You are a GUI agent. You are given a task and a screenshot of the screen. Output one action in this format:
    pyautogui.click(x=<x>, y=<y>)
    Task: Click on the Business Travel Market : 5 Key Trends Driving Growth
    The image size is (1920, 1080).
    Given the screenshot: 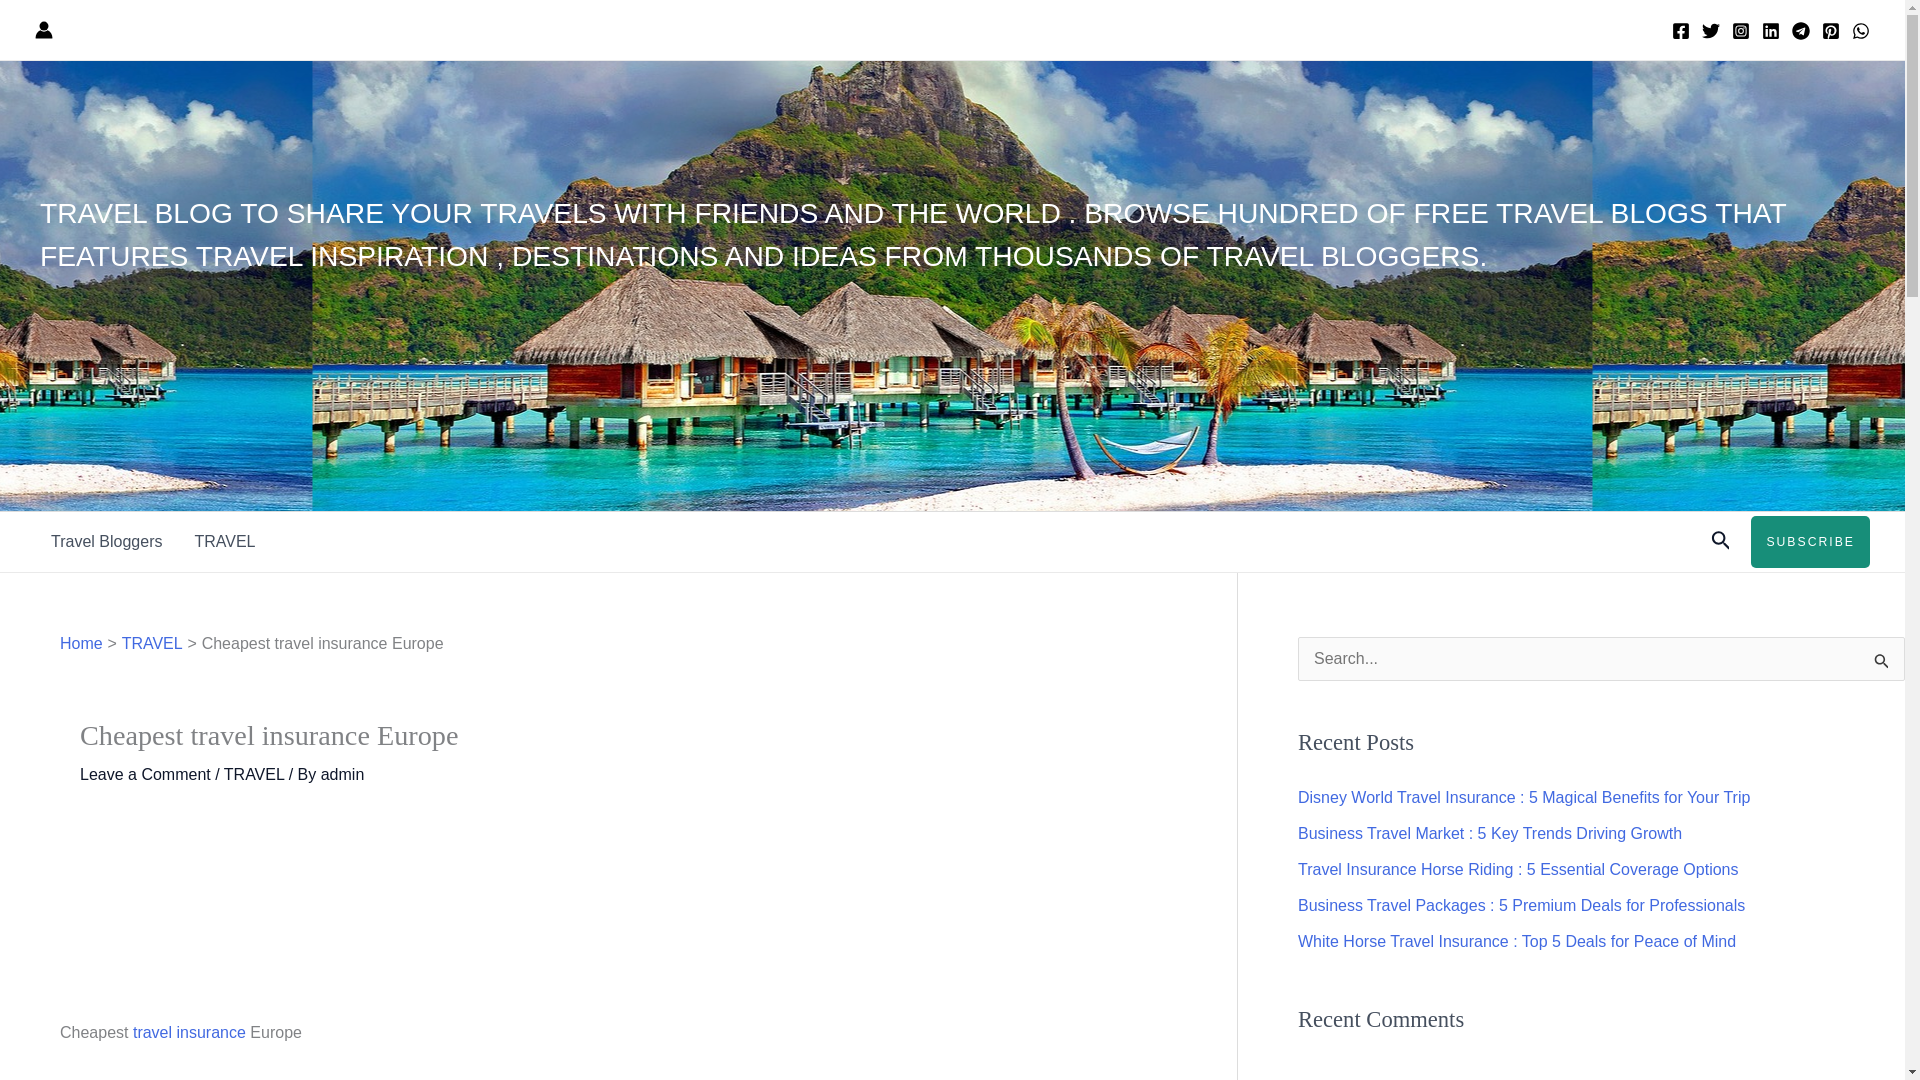 What is the action you would take?
    pyautogui.click(x=1489, y=834)
    